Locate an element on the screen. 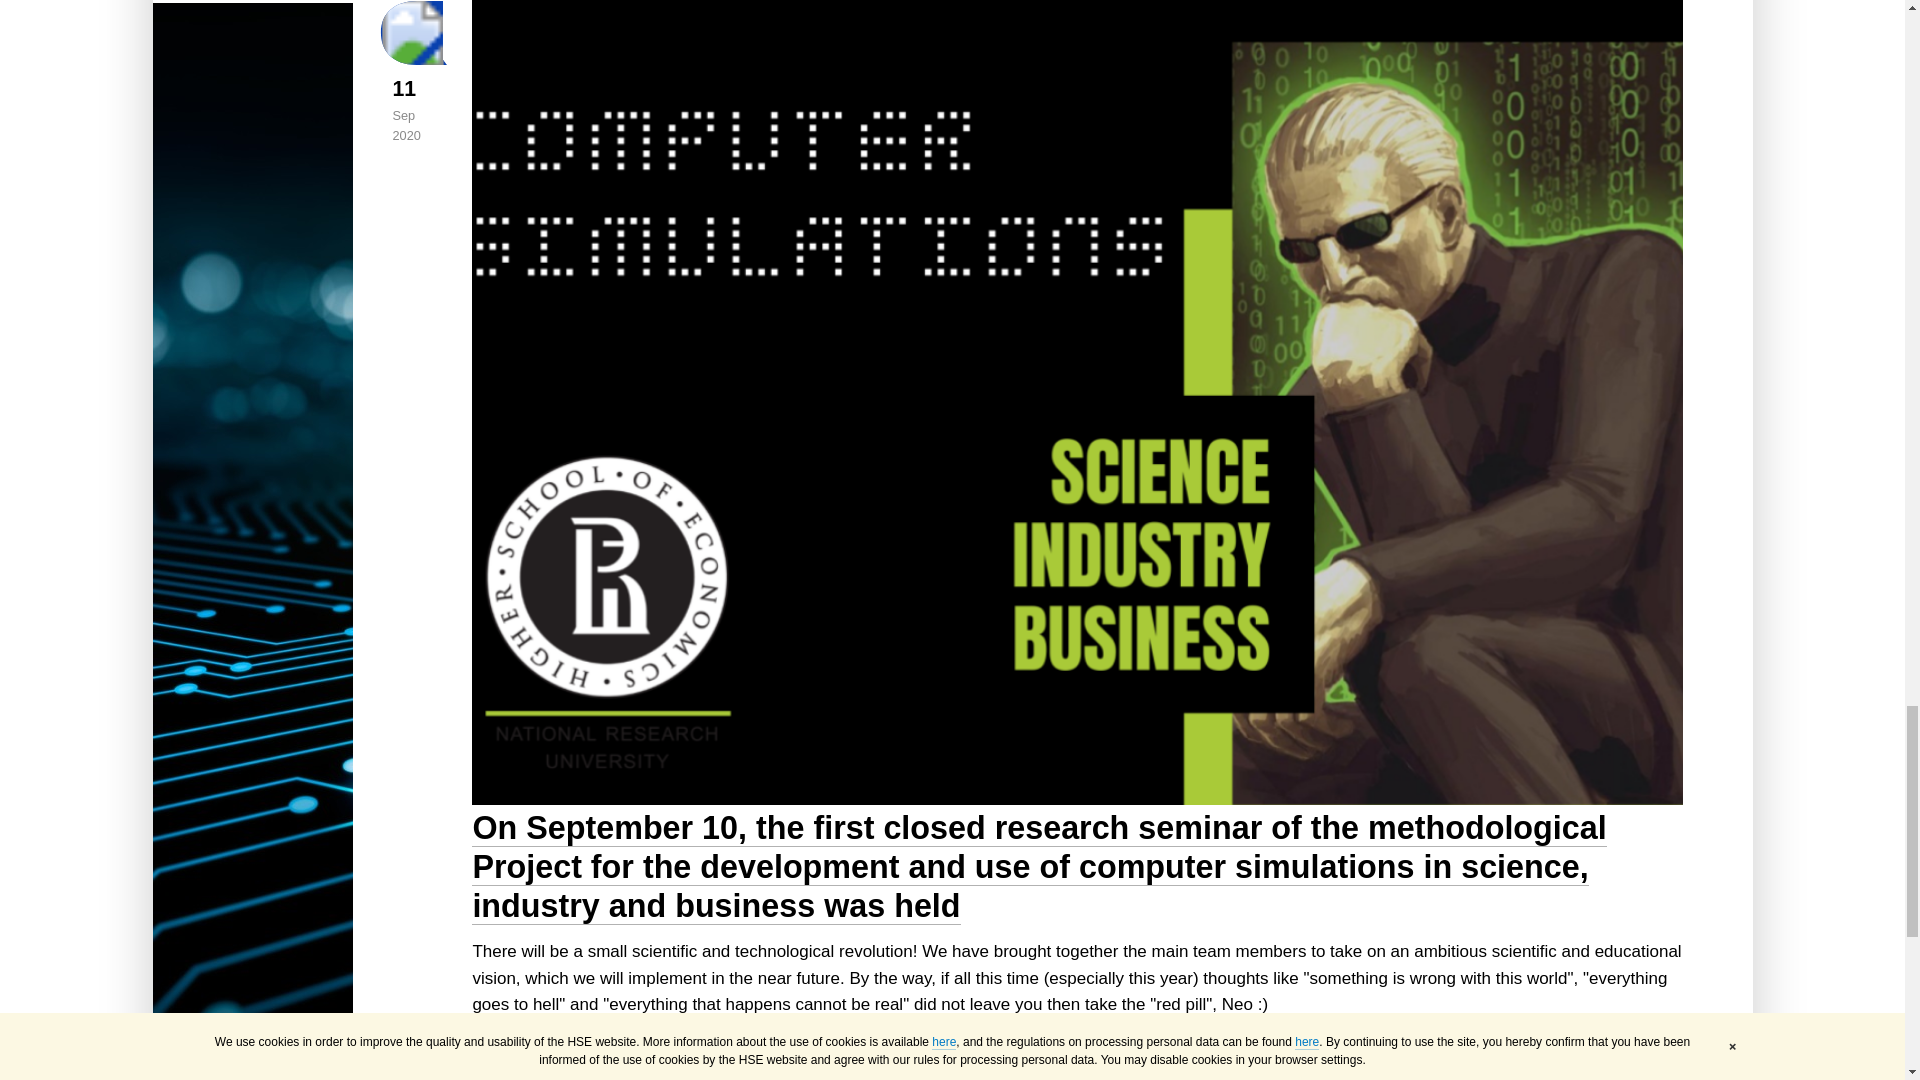 The image size is (1920, 1080). innovations  is located at coordinates (513, 1054).